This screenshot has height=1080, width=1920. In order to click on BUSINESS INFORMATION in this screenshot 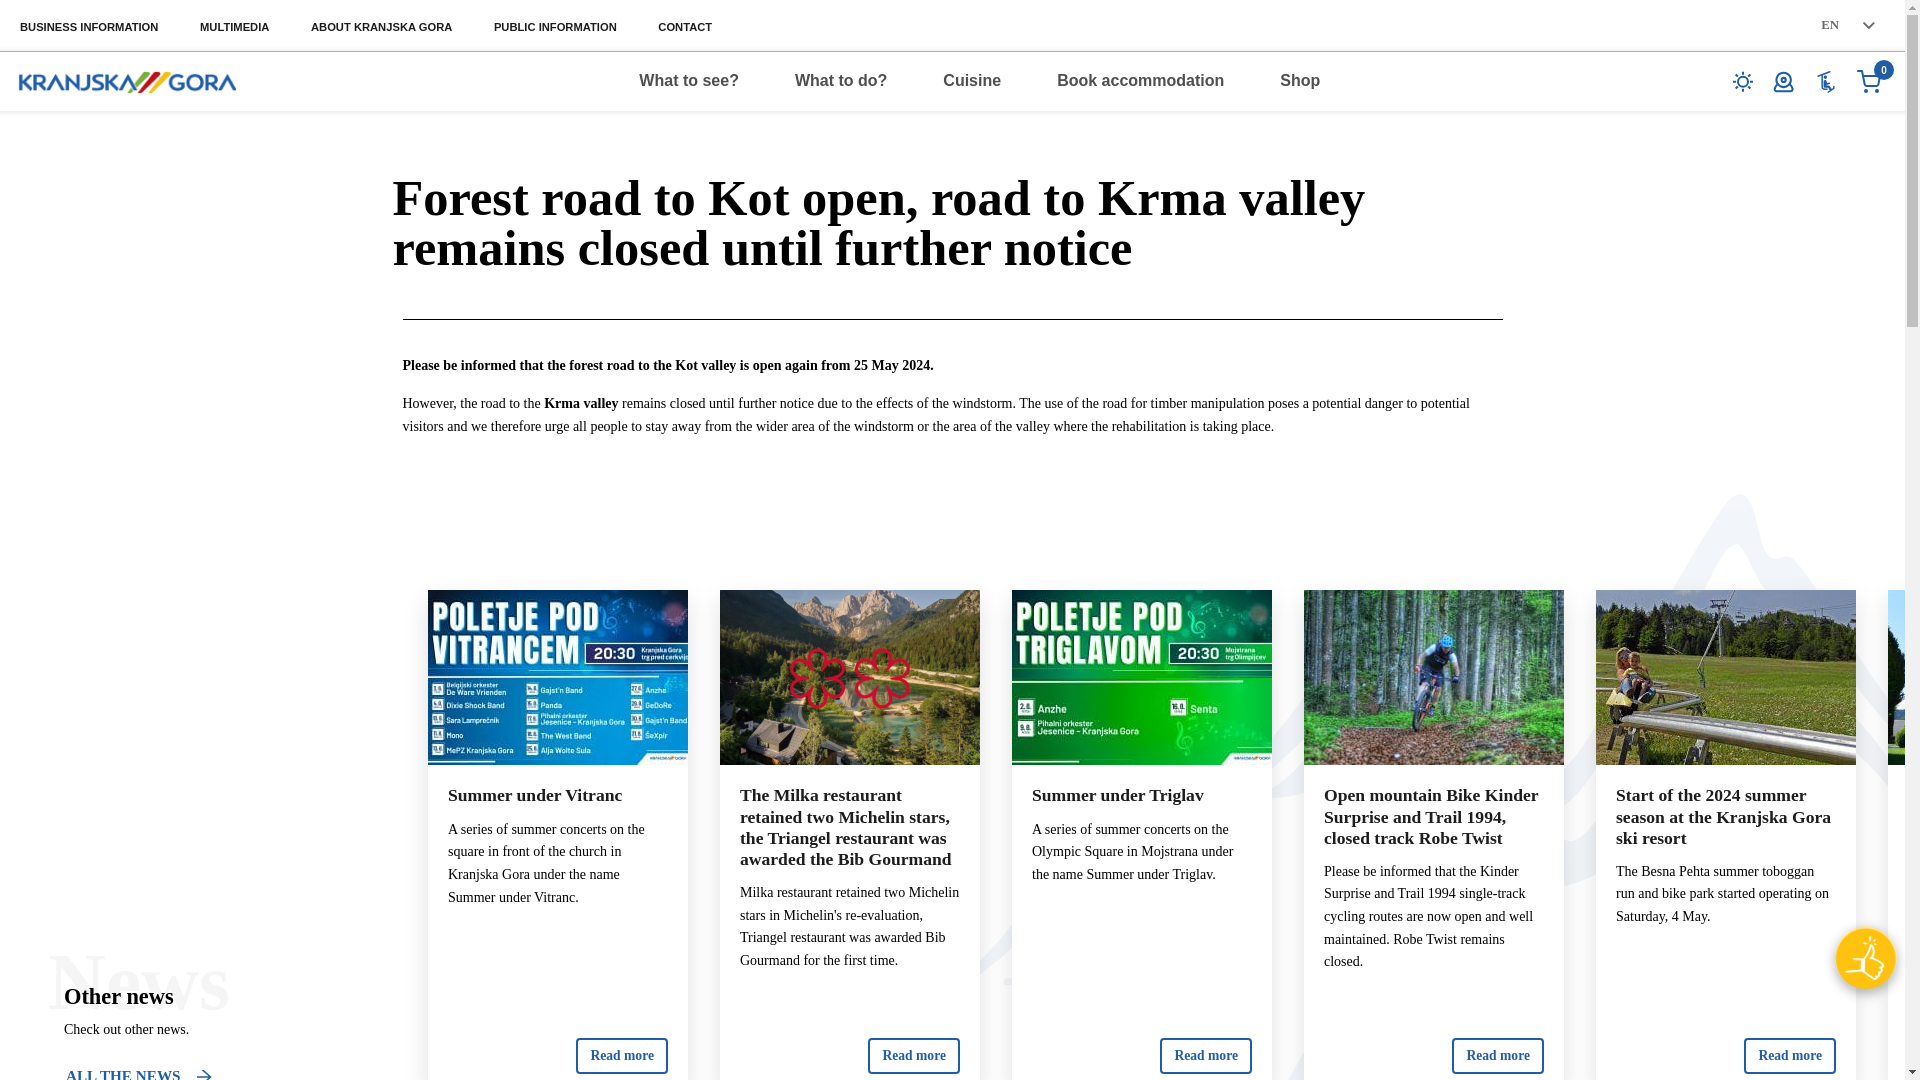, I will do `click(90, 26)`.